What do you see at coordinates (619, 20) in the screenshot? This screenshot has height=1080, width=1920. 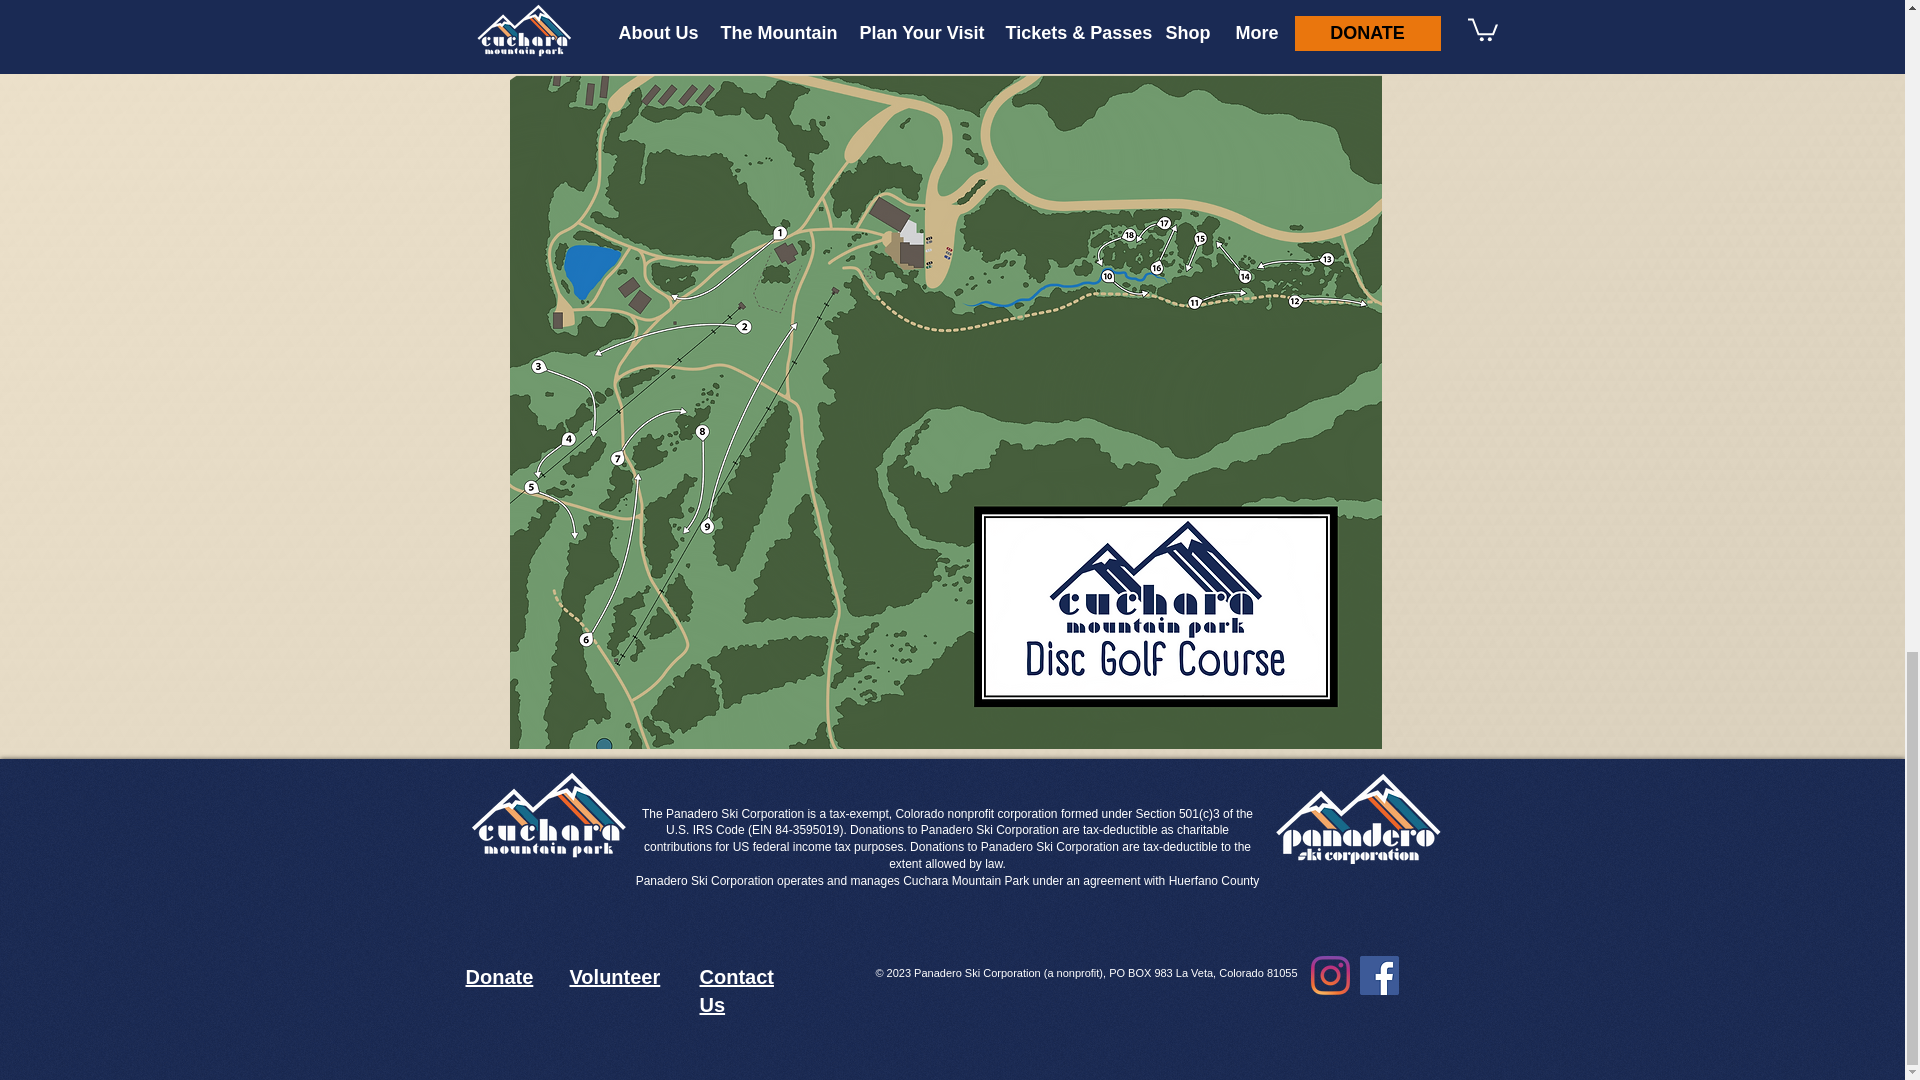 I see `Cuchara Mountain Park is on UDisc!` at bounding box center [619, 20].